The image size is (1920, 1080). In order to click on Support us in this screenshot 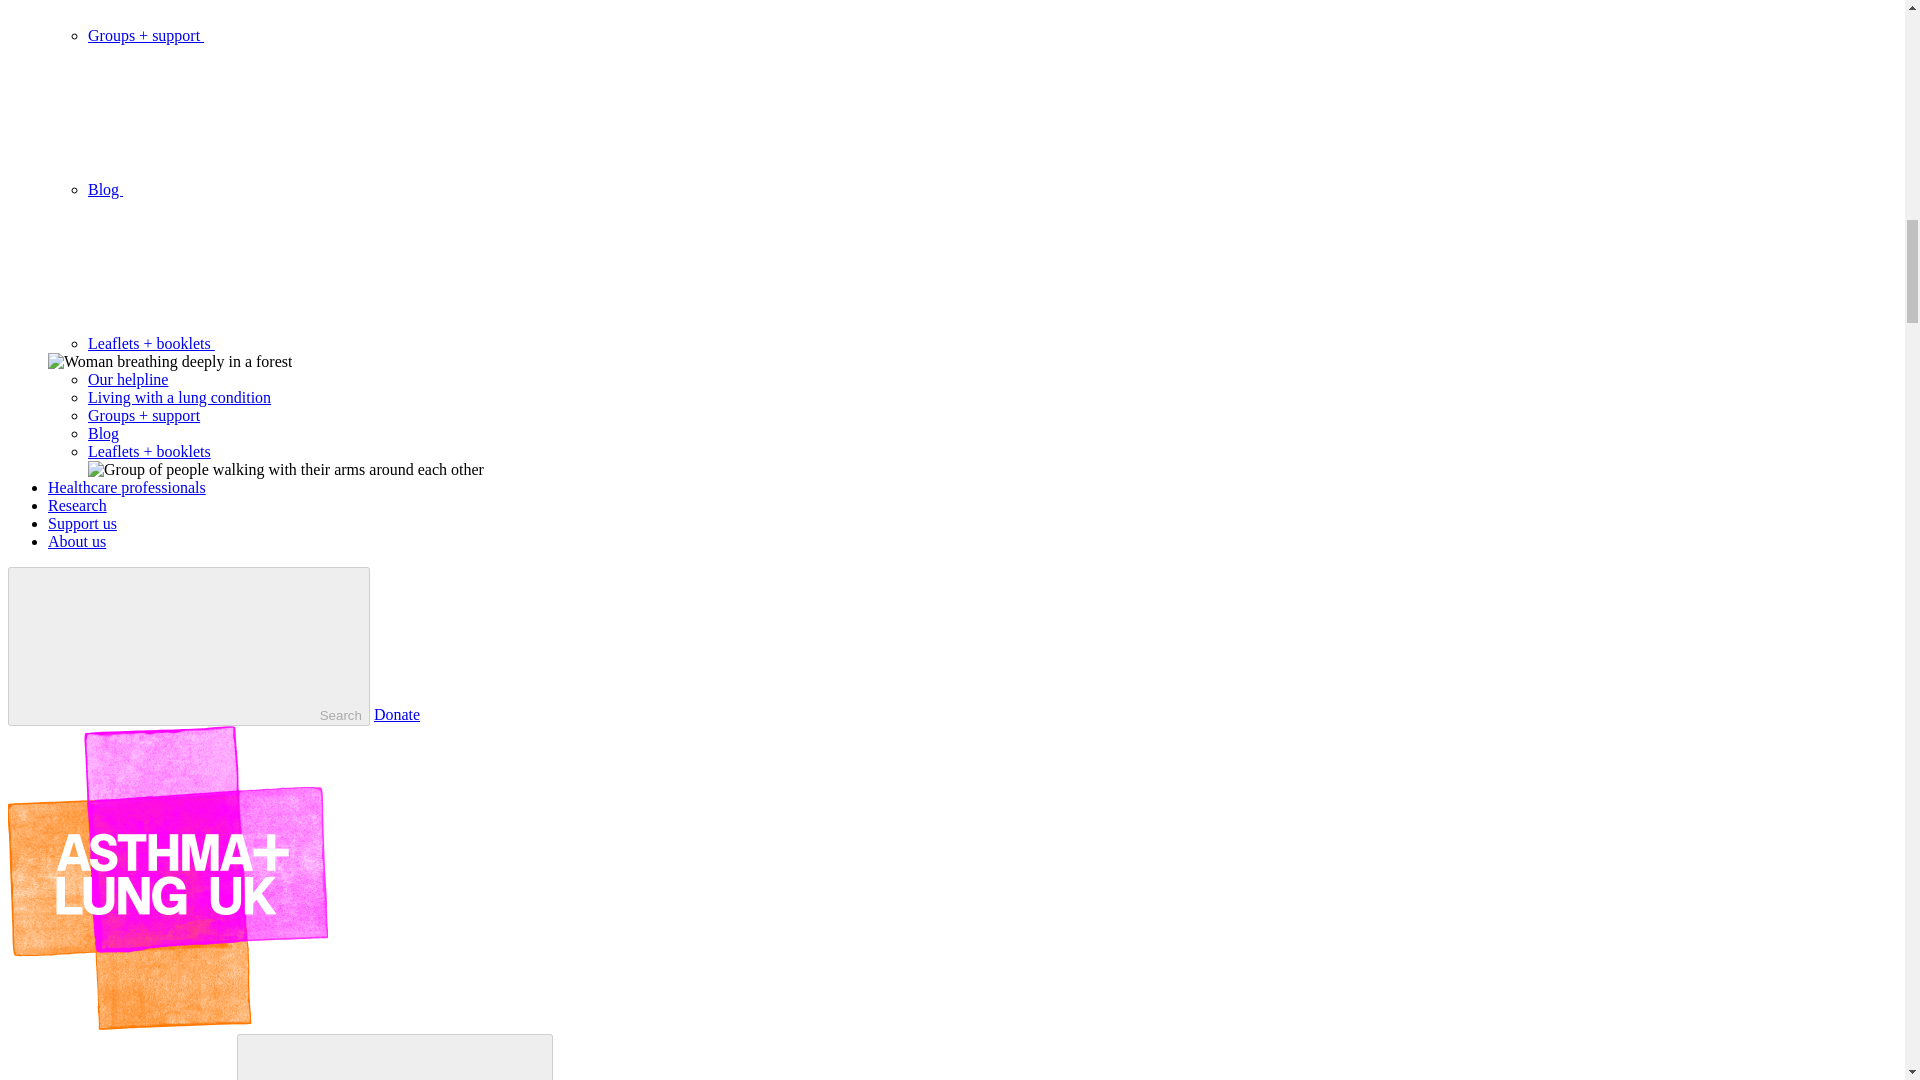, I will do `click(82, 524)`.